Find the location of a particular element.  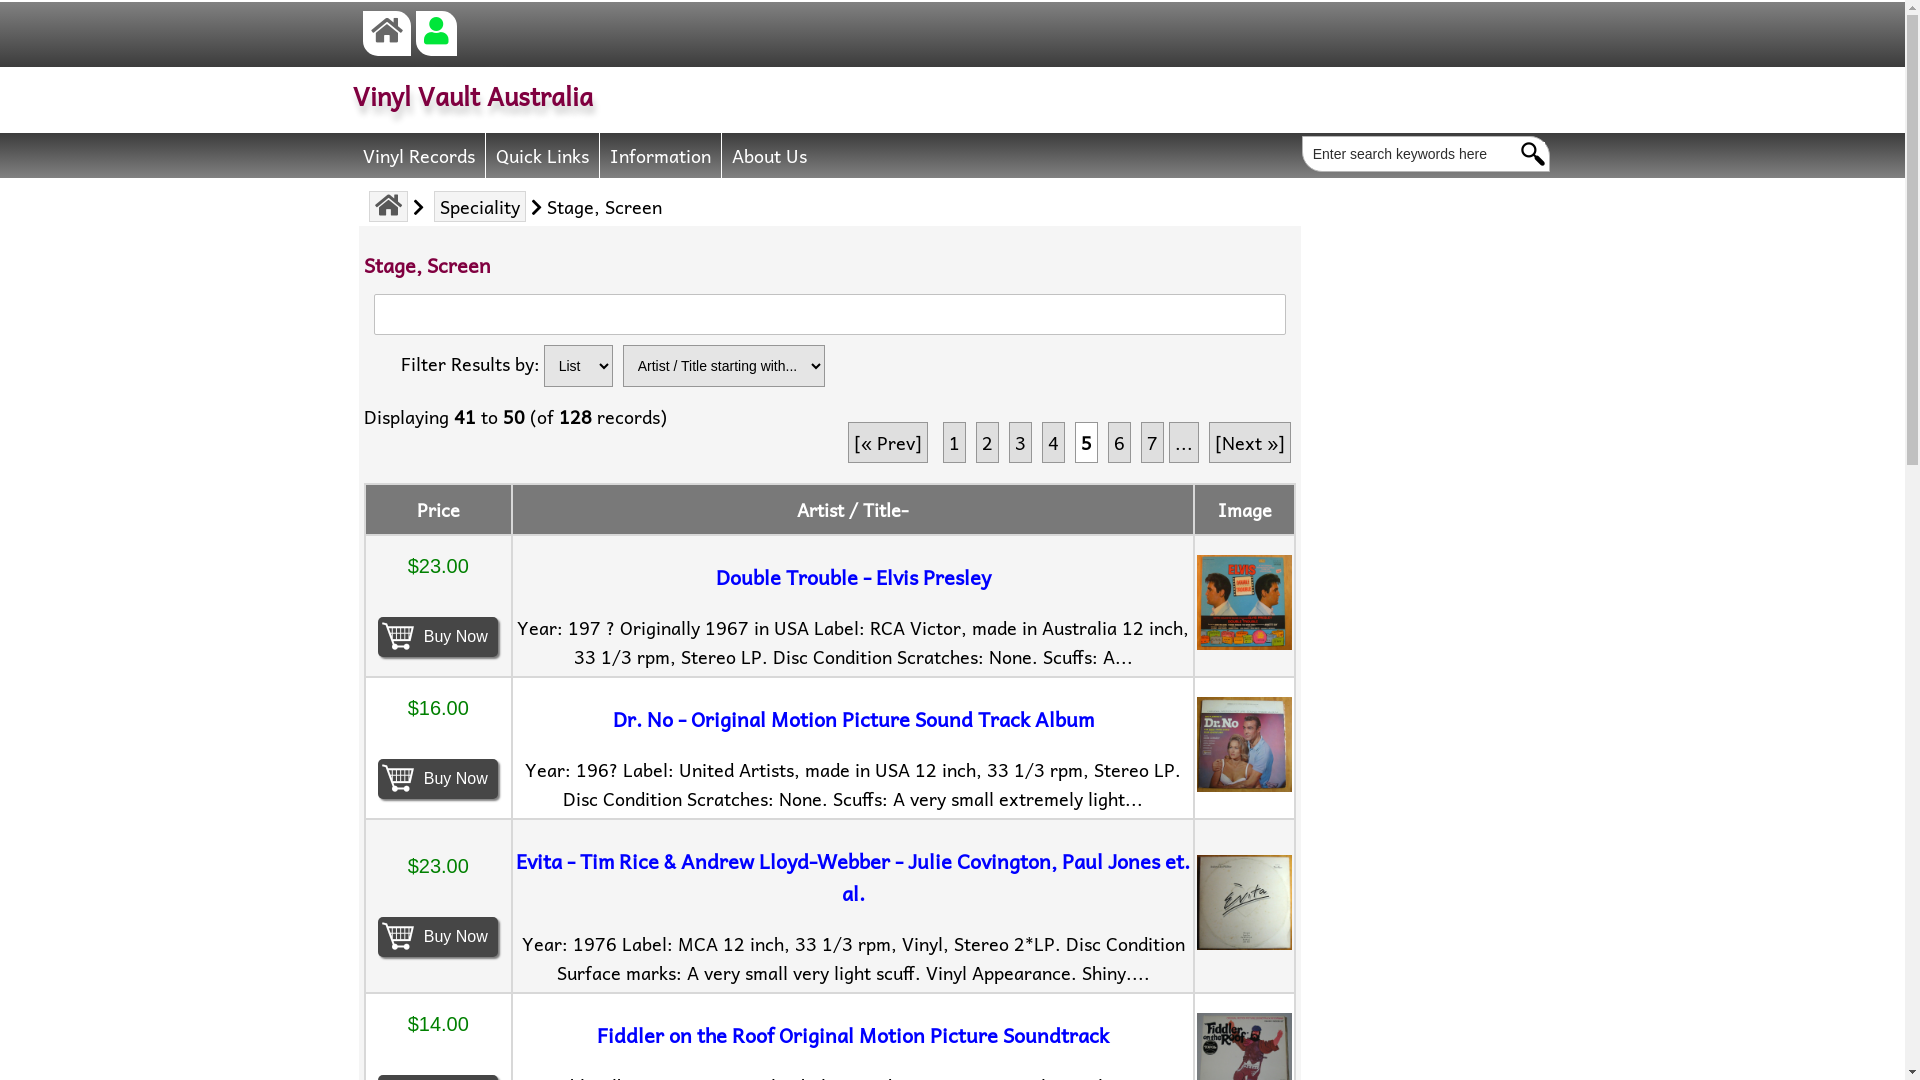

Information is located at coordinates (661, 154).